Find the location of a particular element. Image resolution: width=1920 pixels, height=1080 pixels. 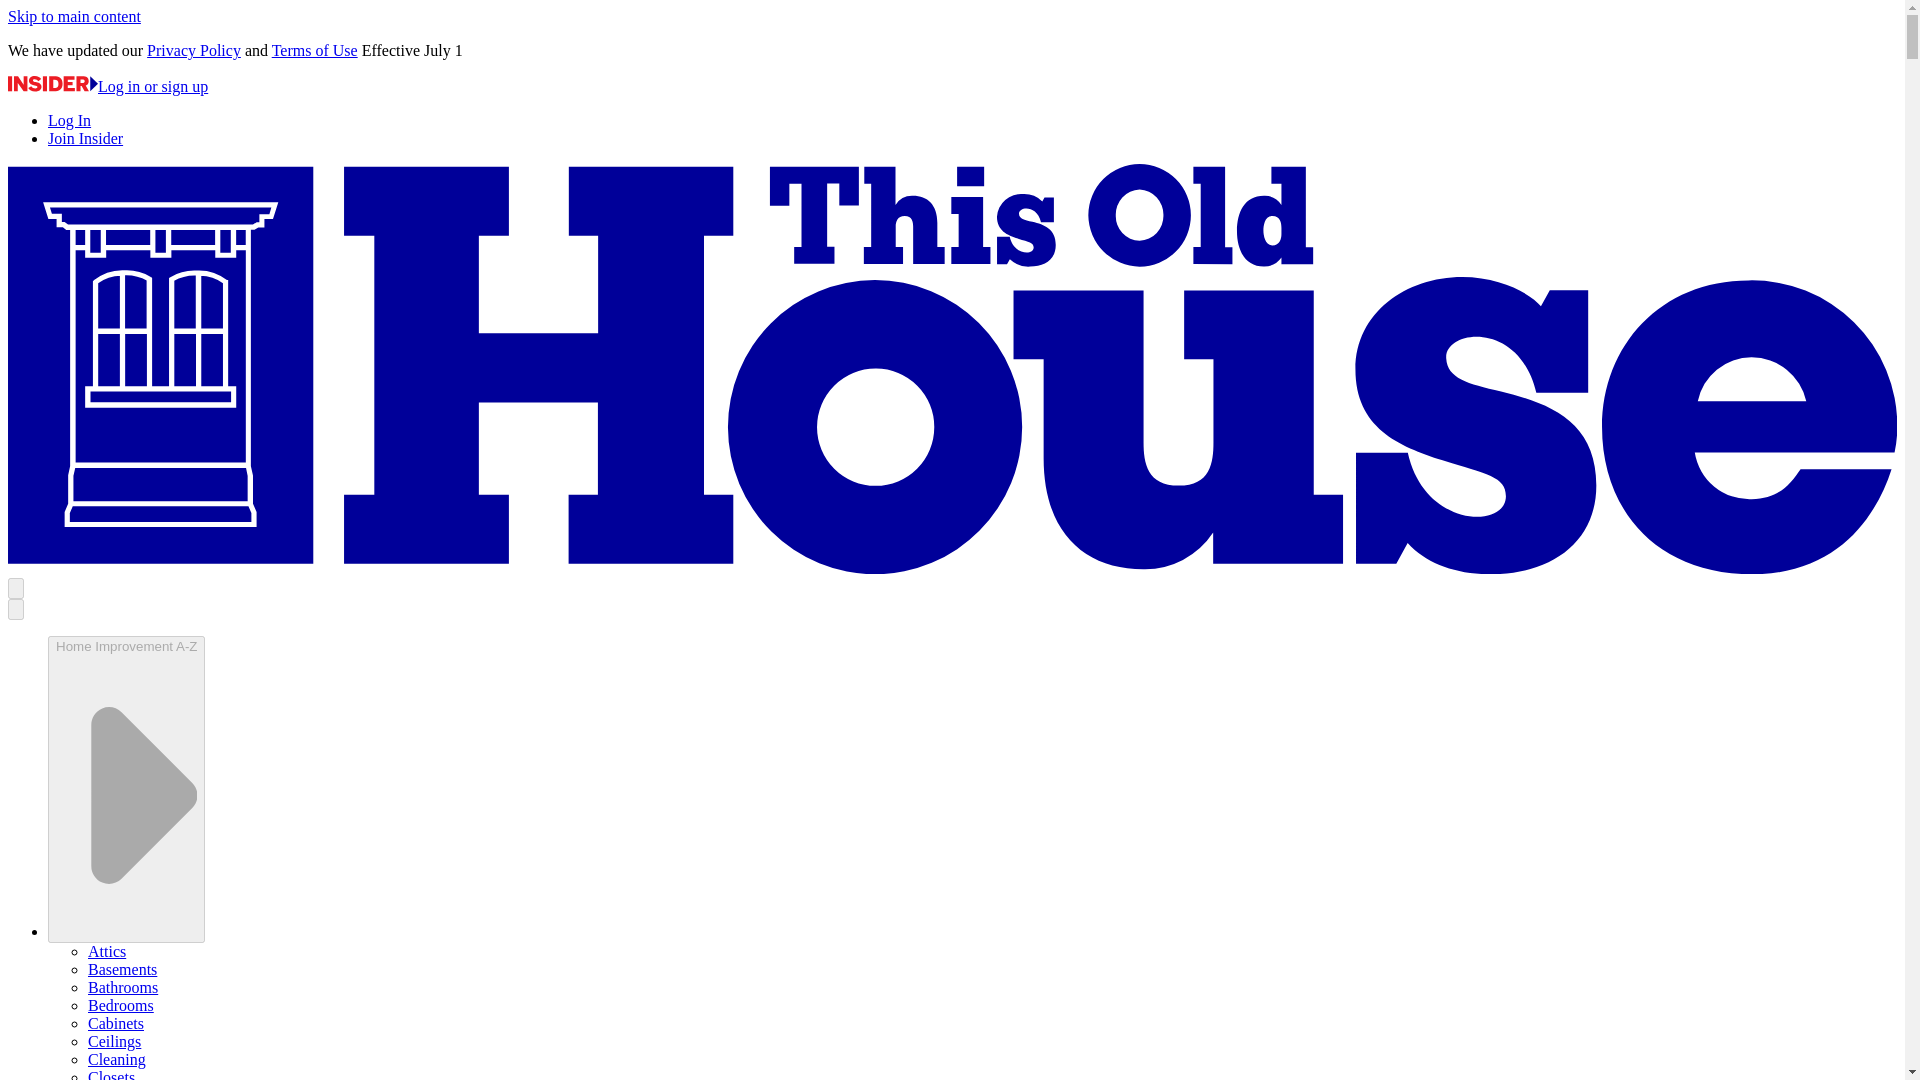

Skip to main content is located at coordinates (74, 16).